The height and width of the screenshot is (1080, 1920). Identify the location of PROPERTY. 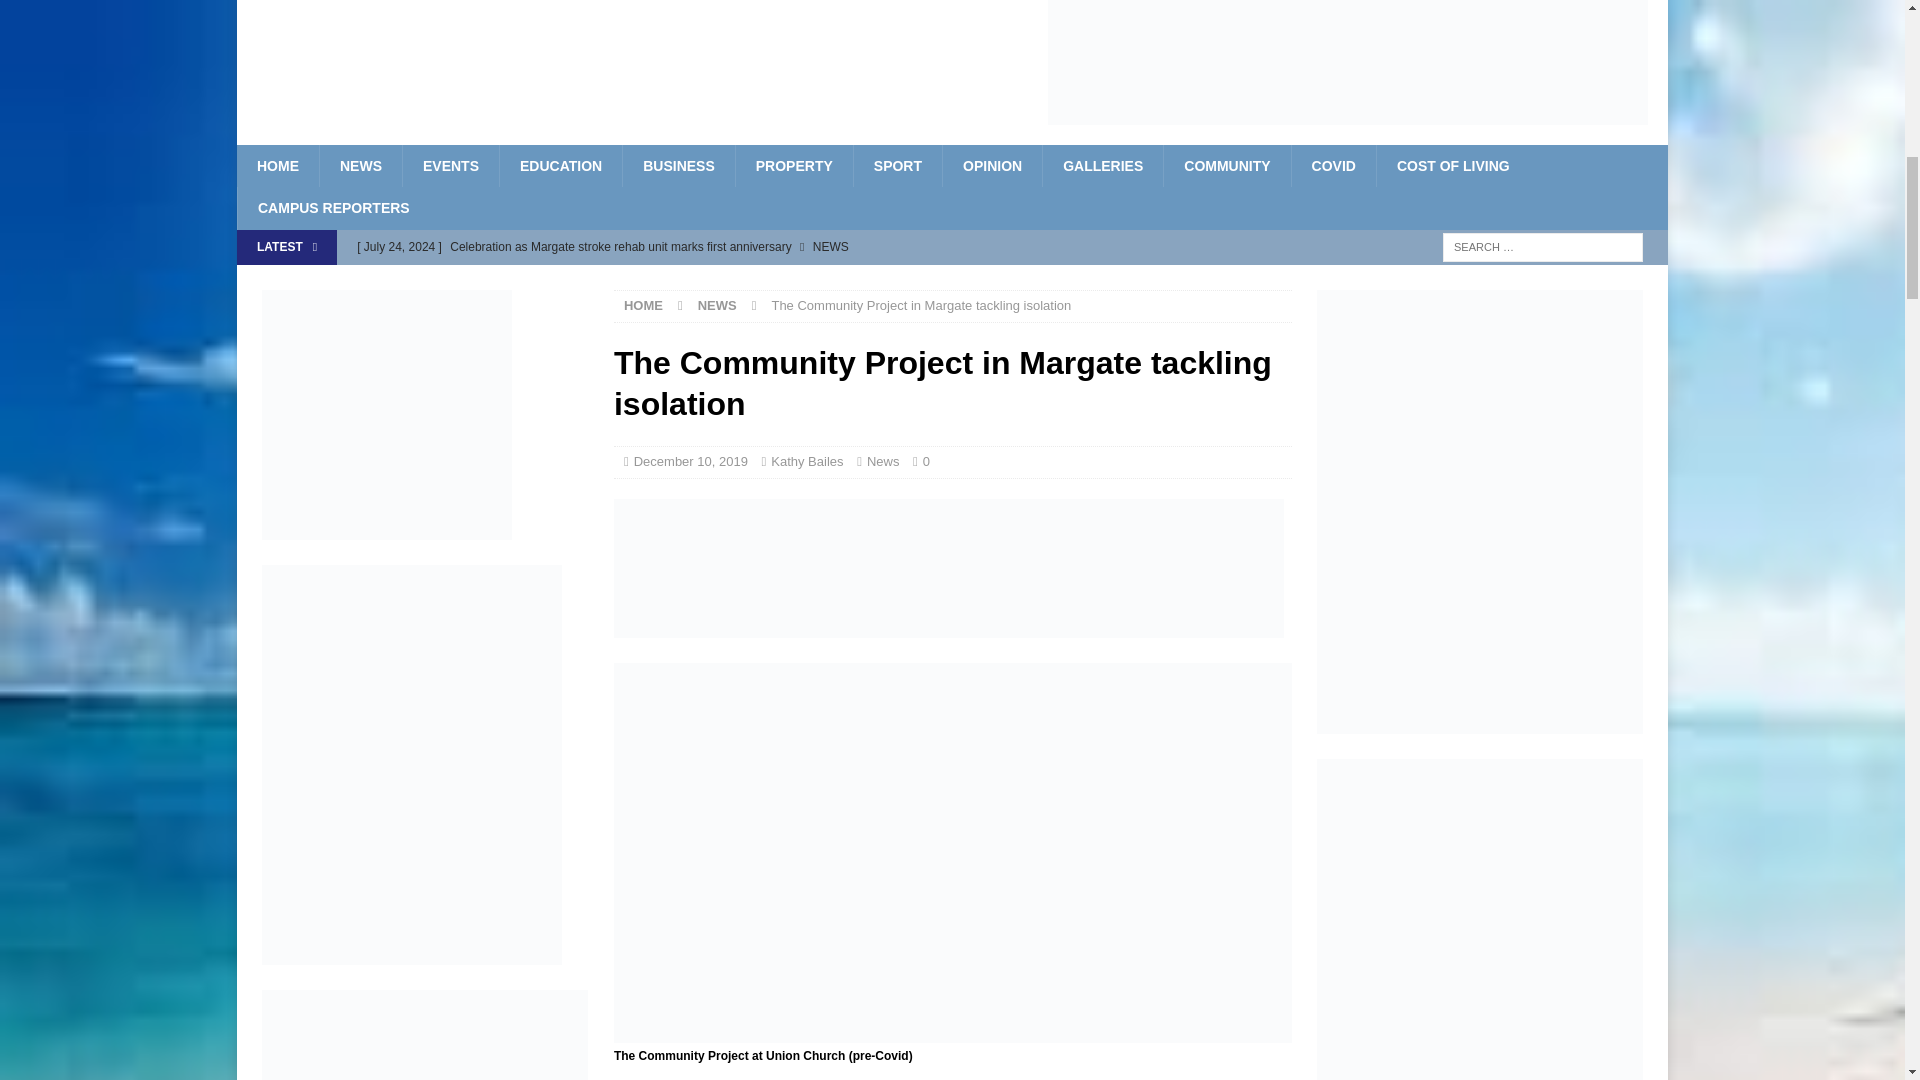
(794, 165).